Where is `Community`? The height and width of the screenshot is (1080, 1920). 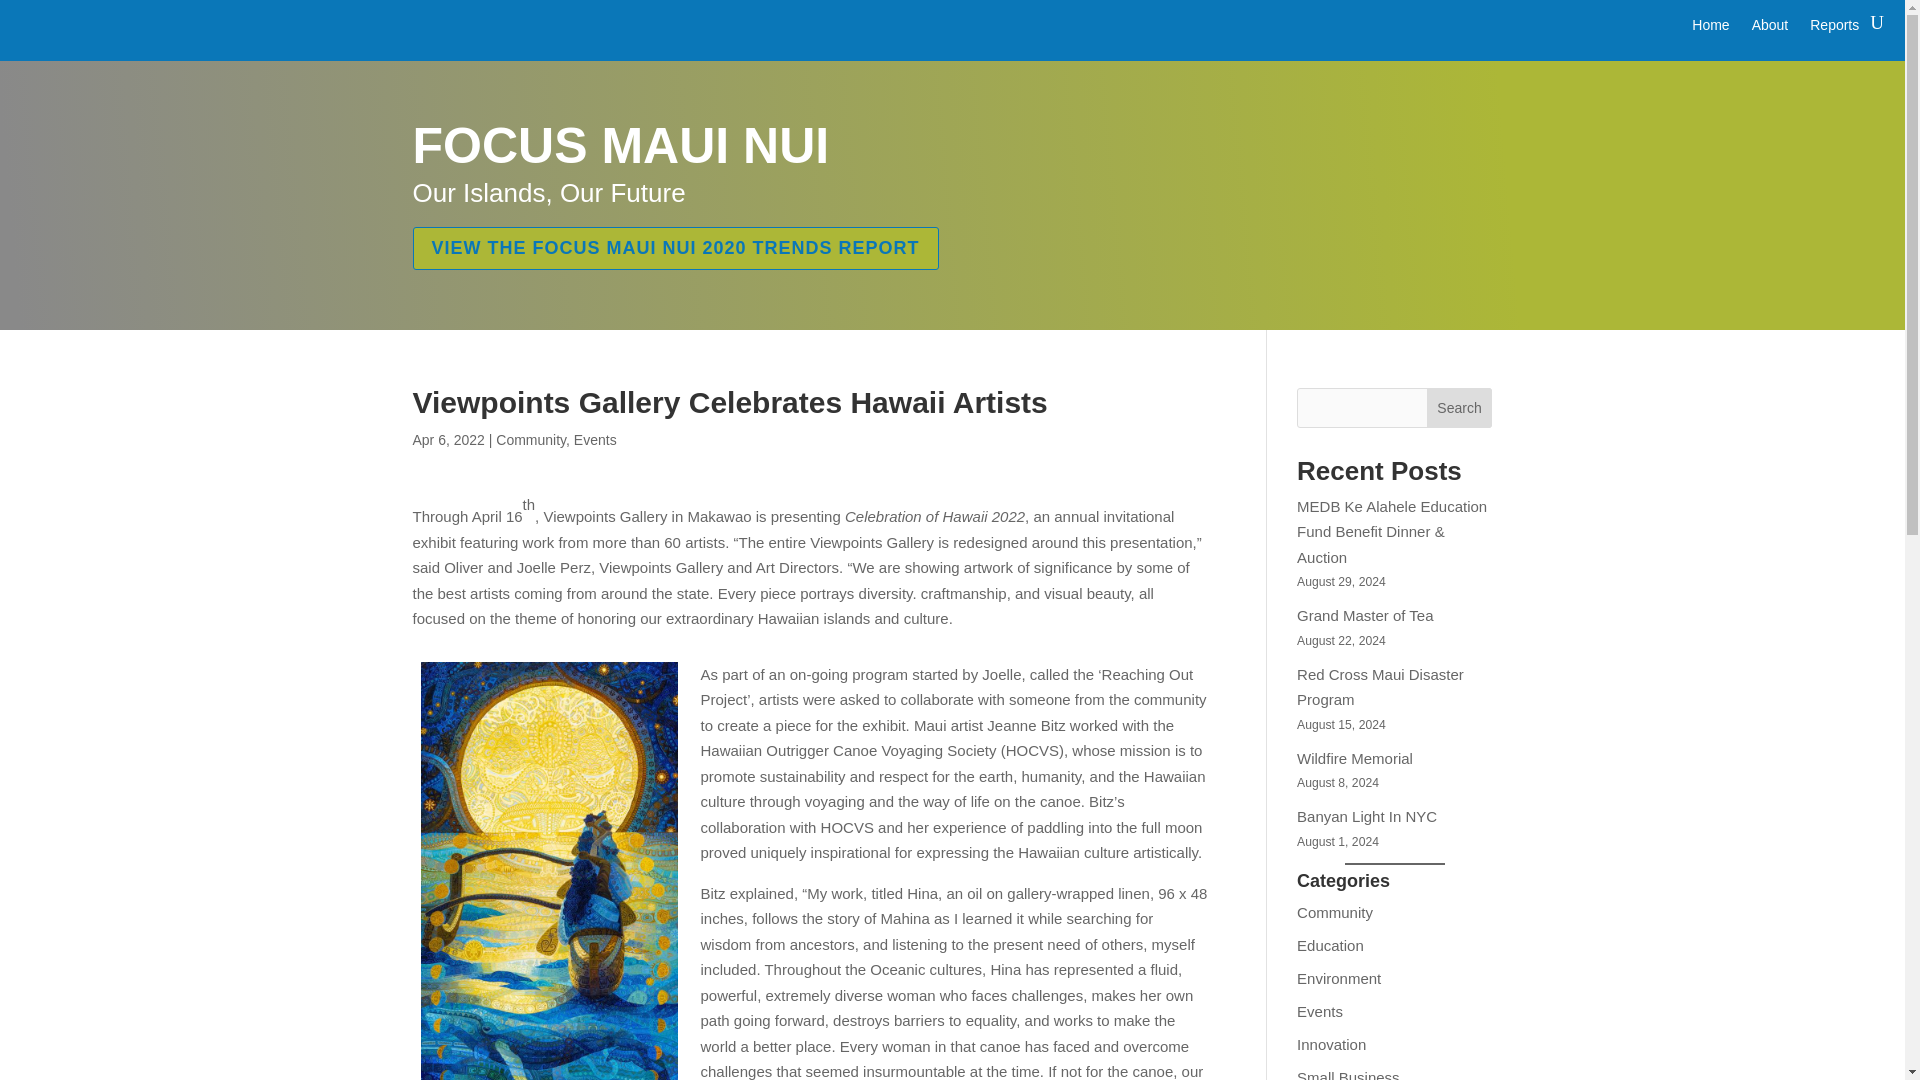 Community is located at coordinates (530, 440).